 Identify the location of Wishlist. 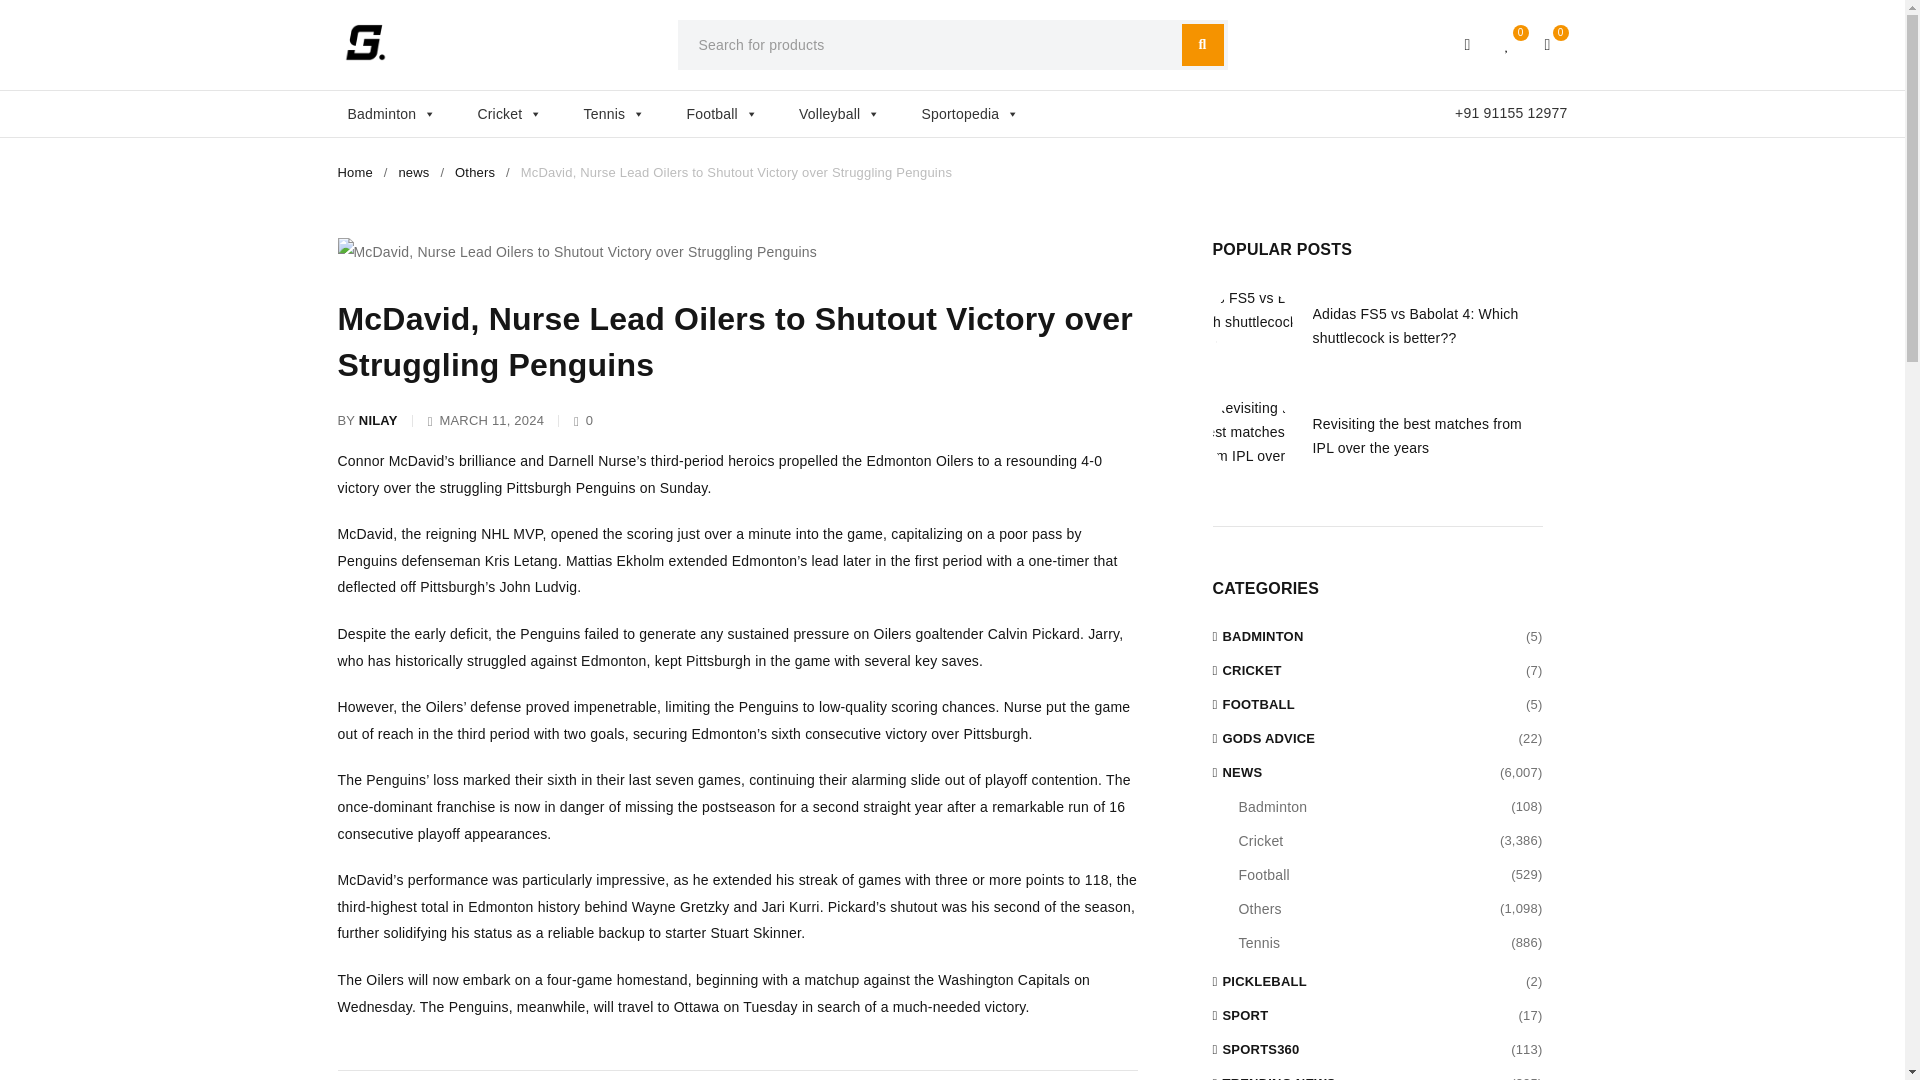
(1508, 44).